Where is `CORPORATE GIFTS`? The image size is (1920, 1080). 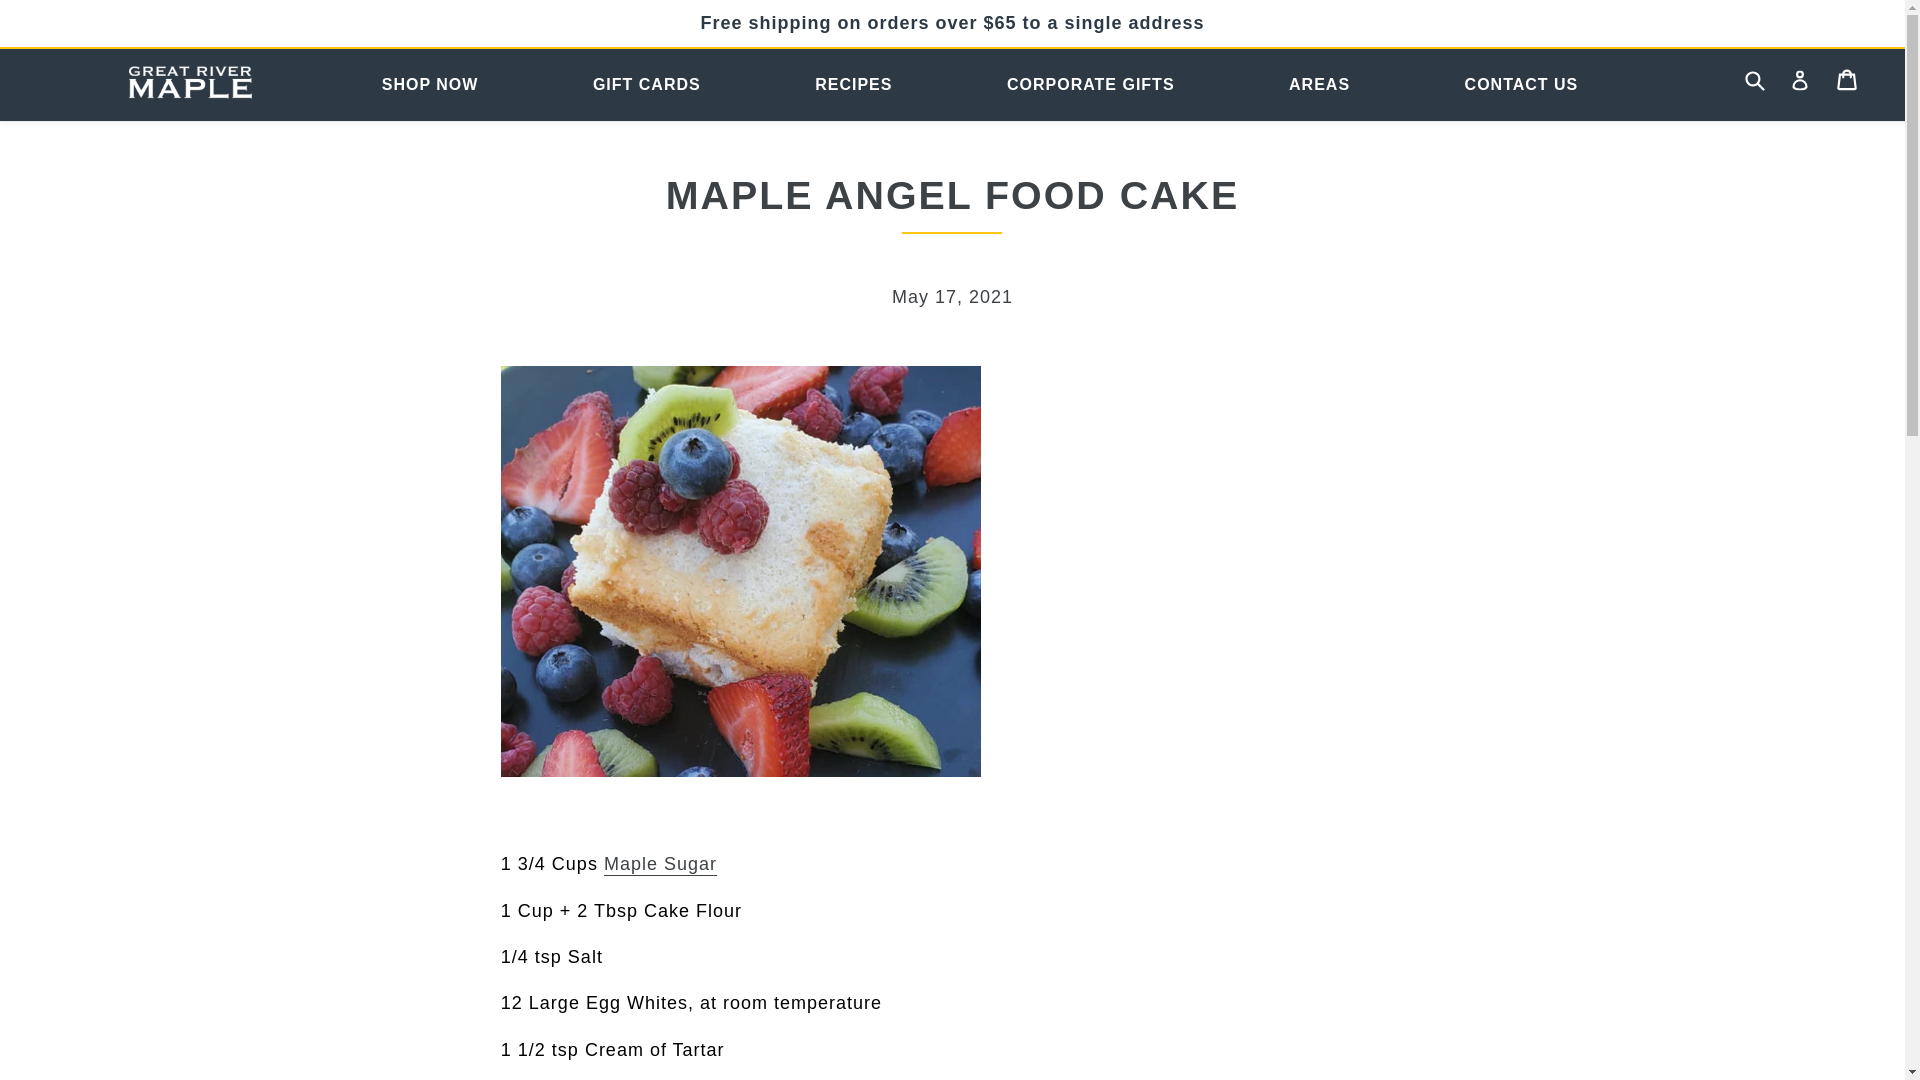 CORPORATE GIFTS is located at coordinates (1090, 86).